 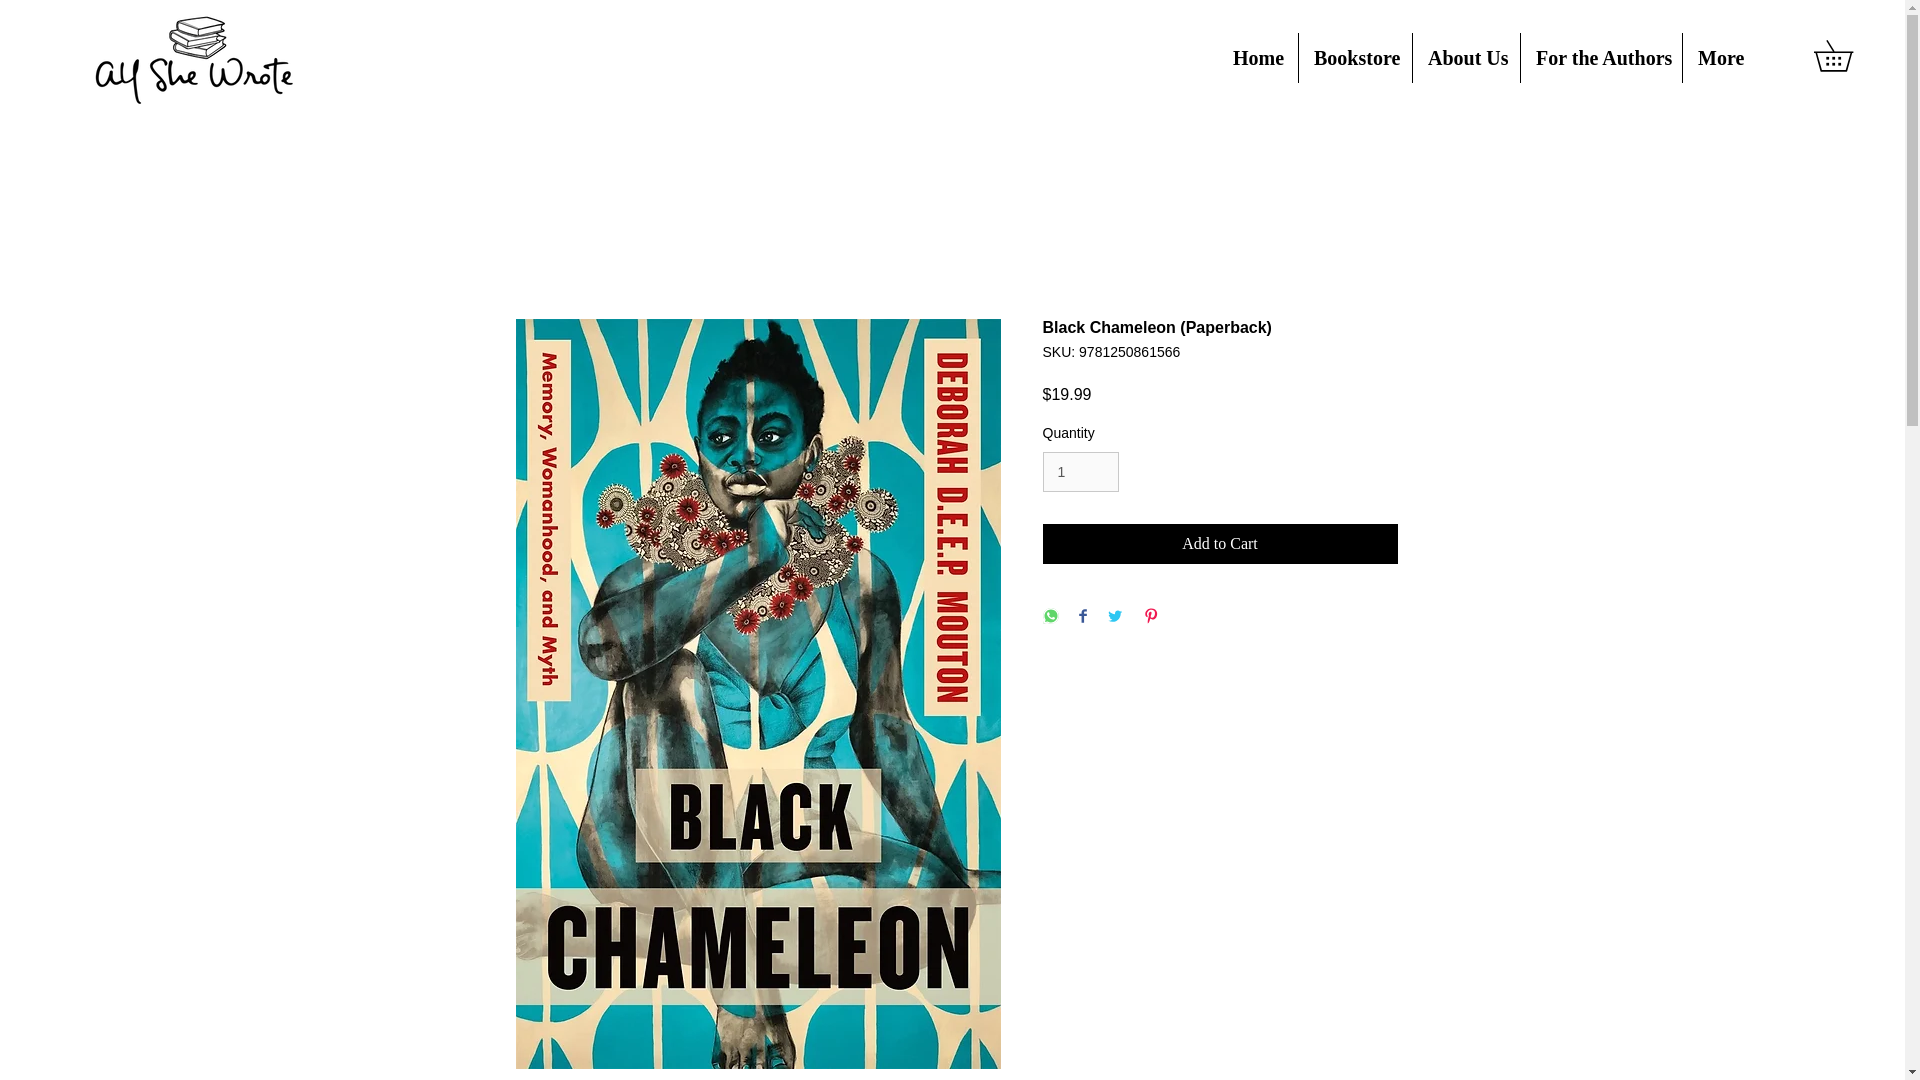 I want to click on For the Authors, so click(x=1600, y=58).